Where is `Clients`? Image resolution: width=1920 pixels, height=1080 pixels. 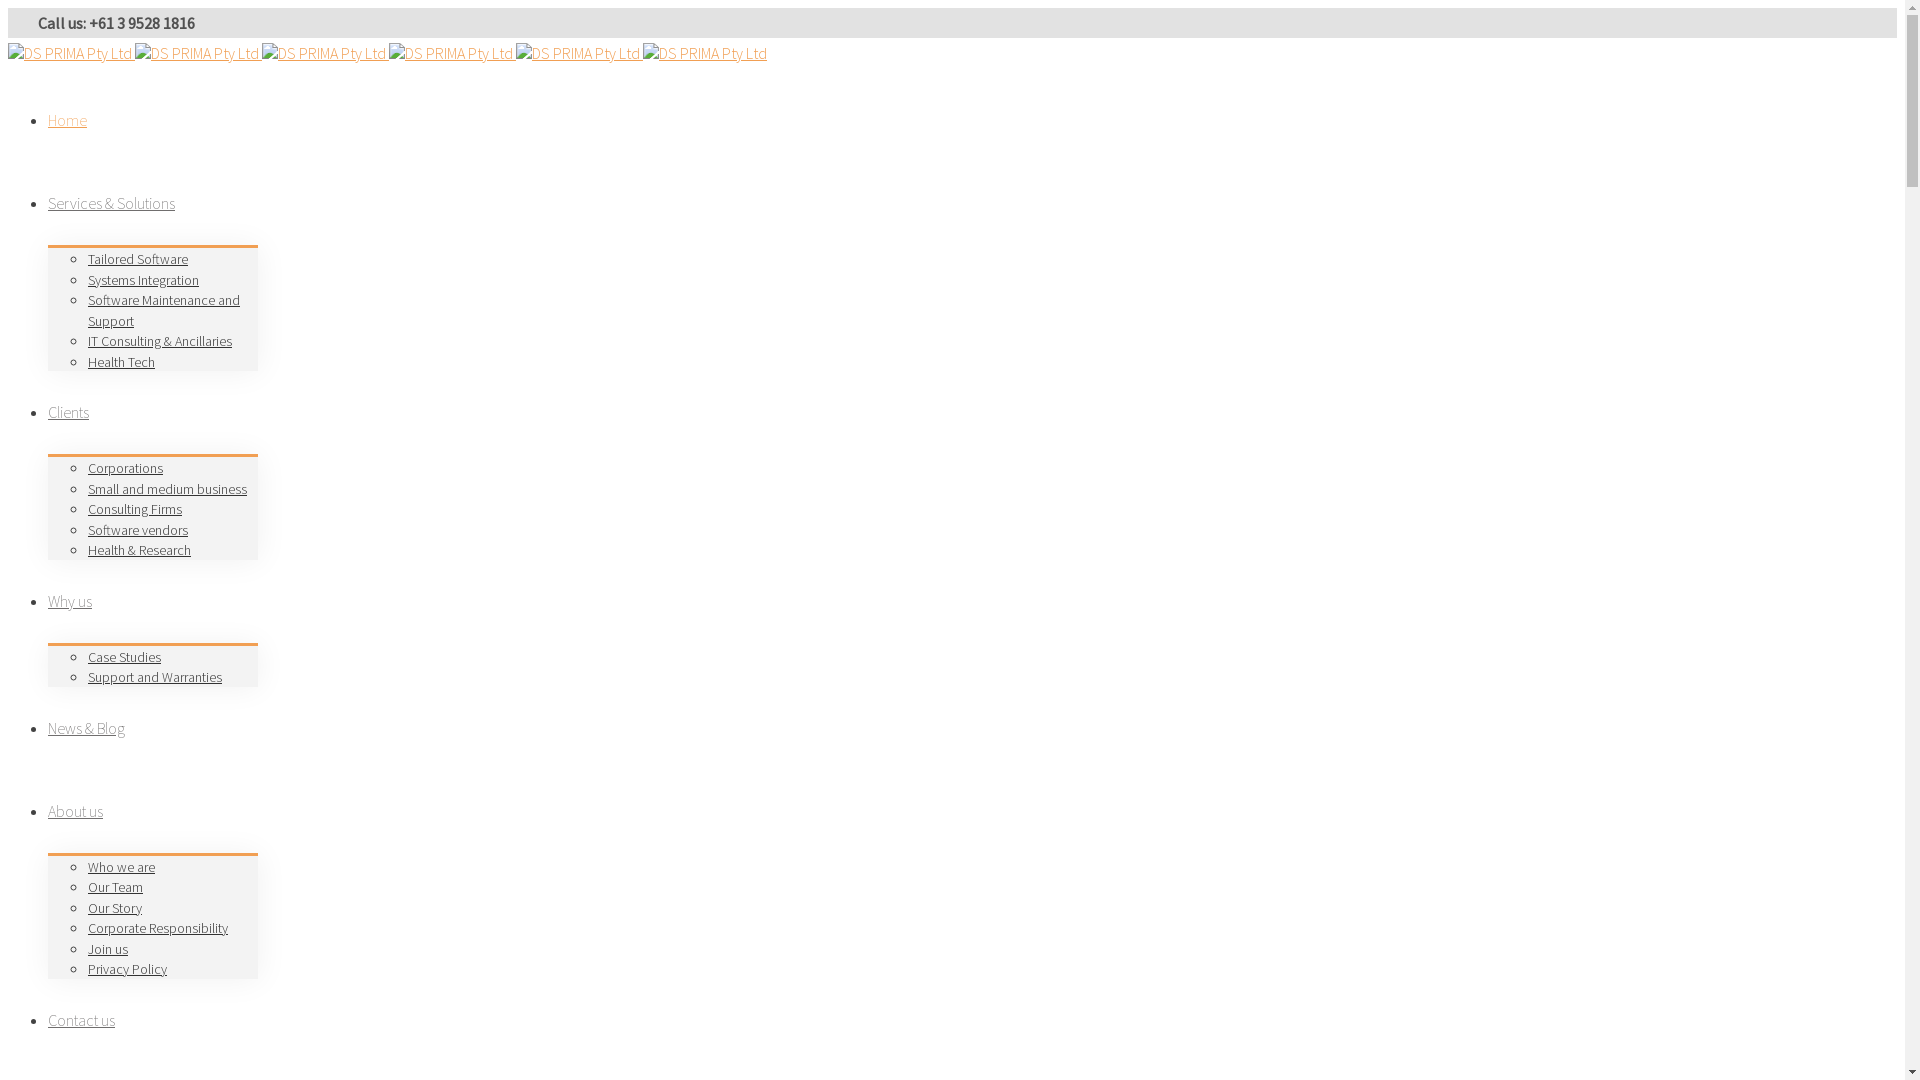 Clients is located at coordinates (68, 412).